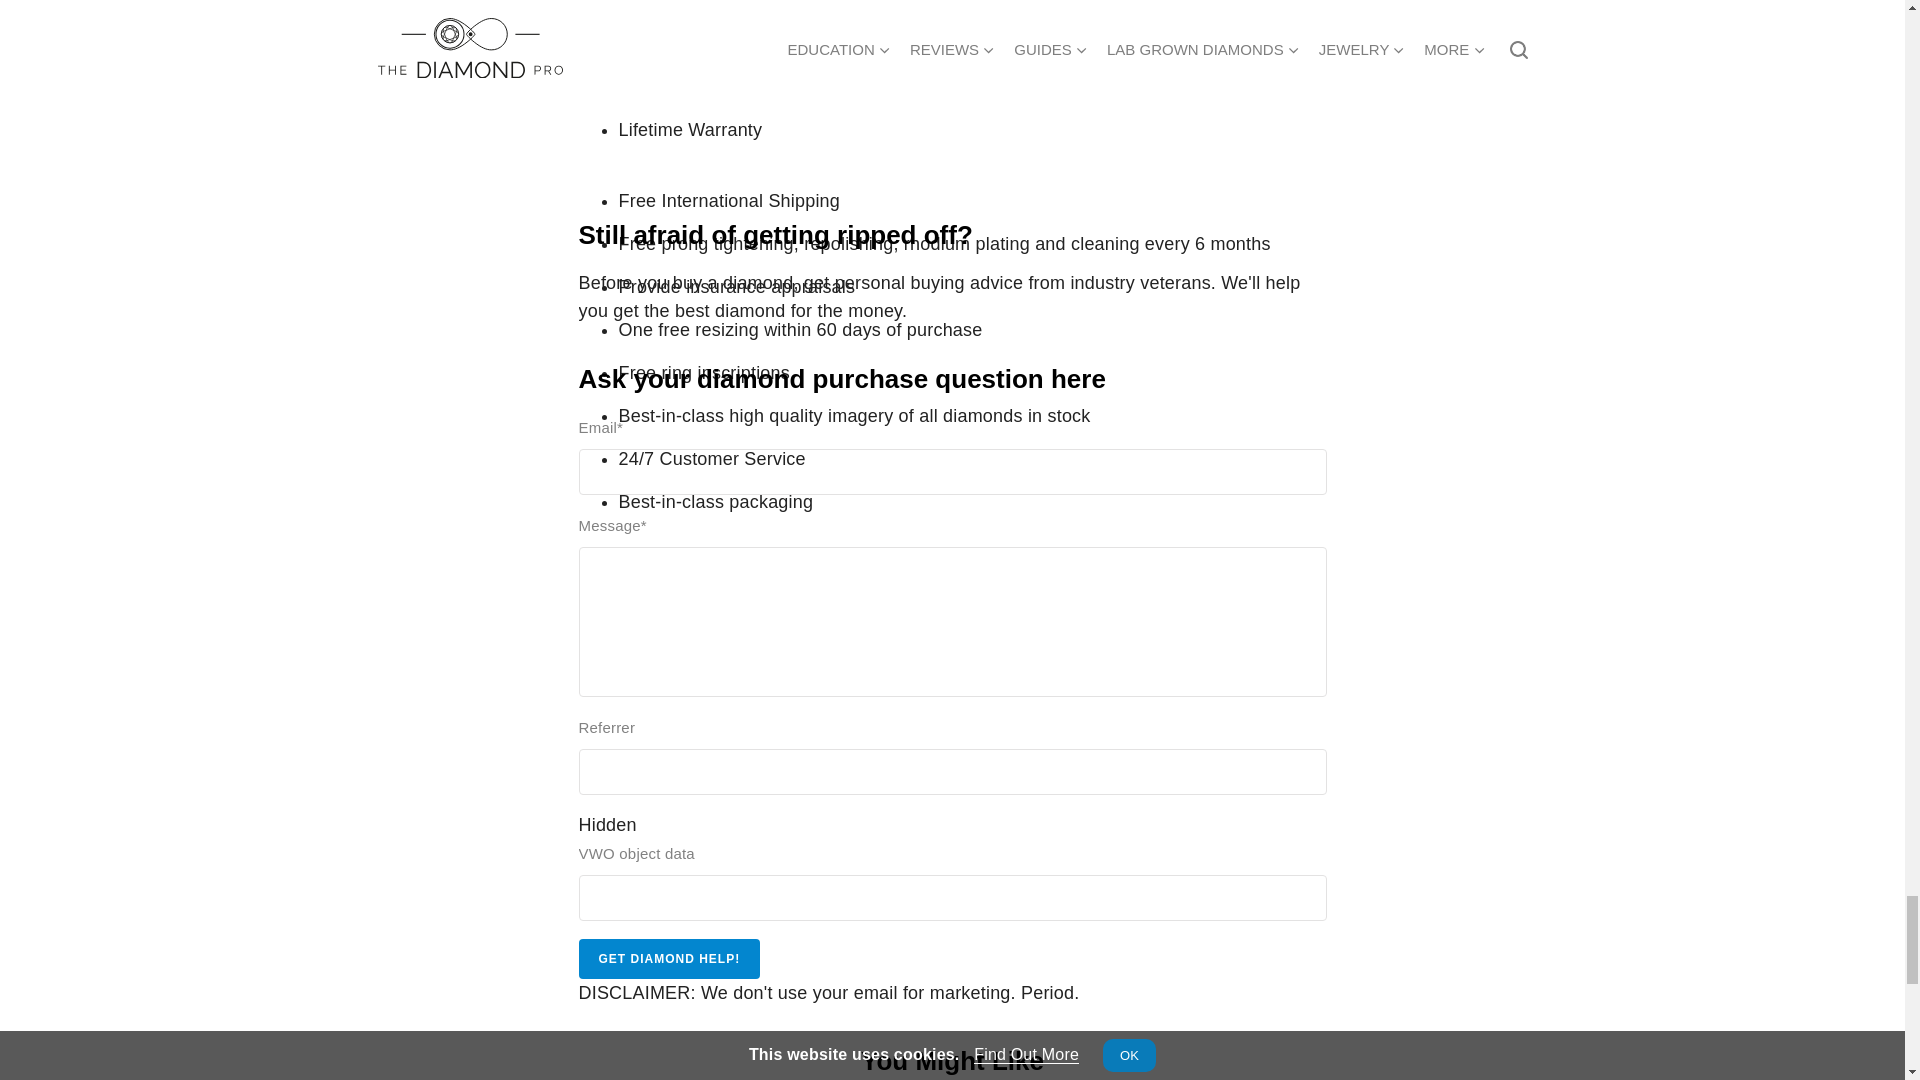 The height and width of the screenshot is (1080, 1920). Describe the element at coordinates (668, 958) in the screenshot. I see `Get Diamond Help!` at that location.